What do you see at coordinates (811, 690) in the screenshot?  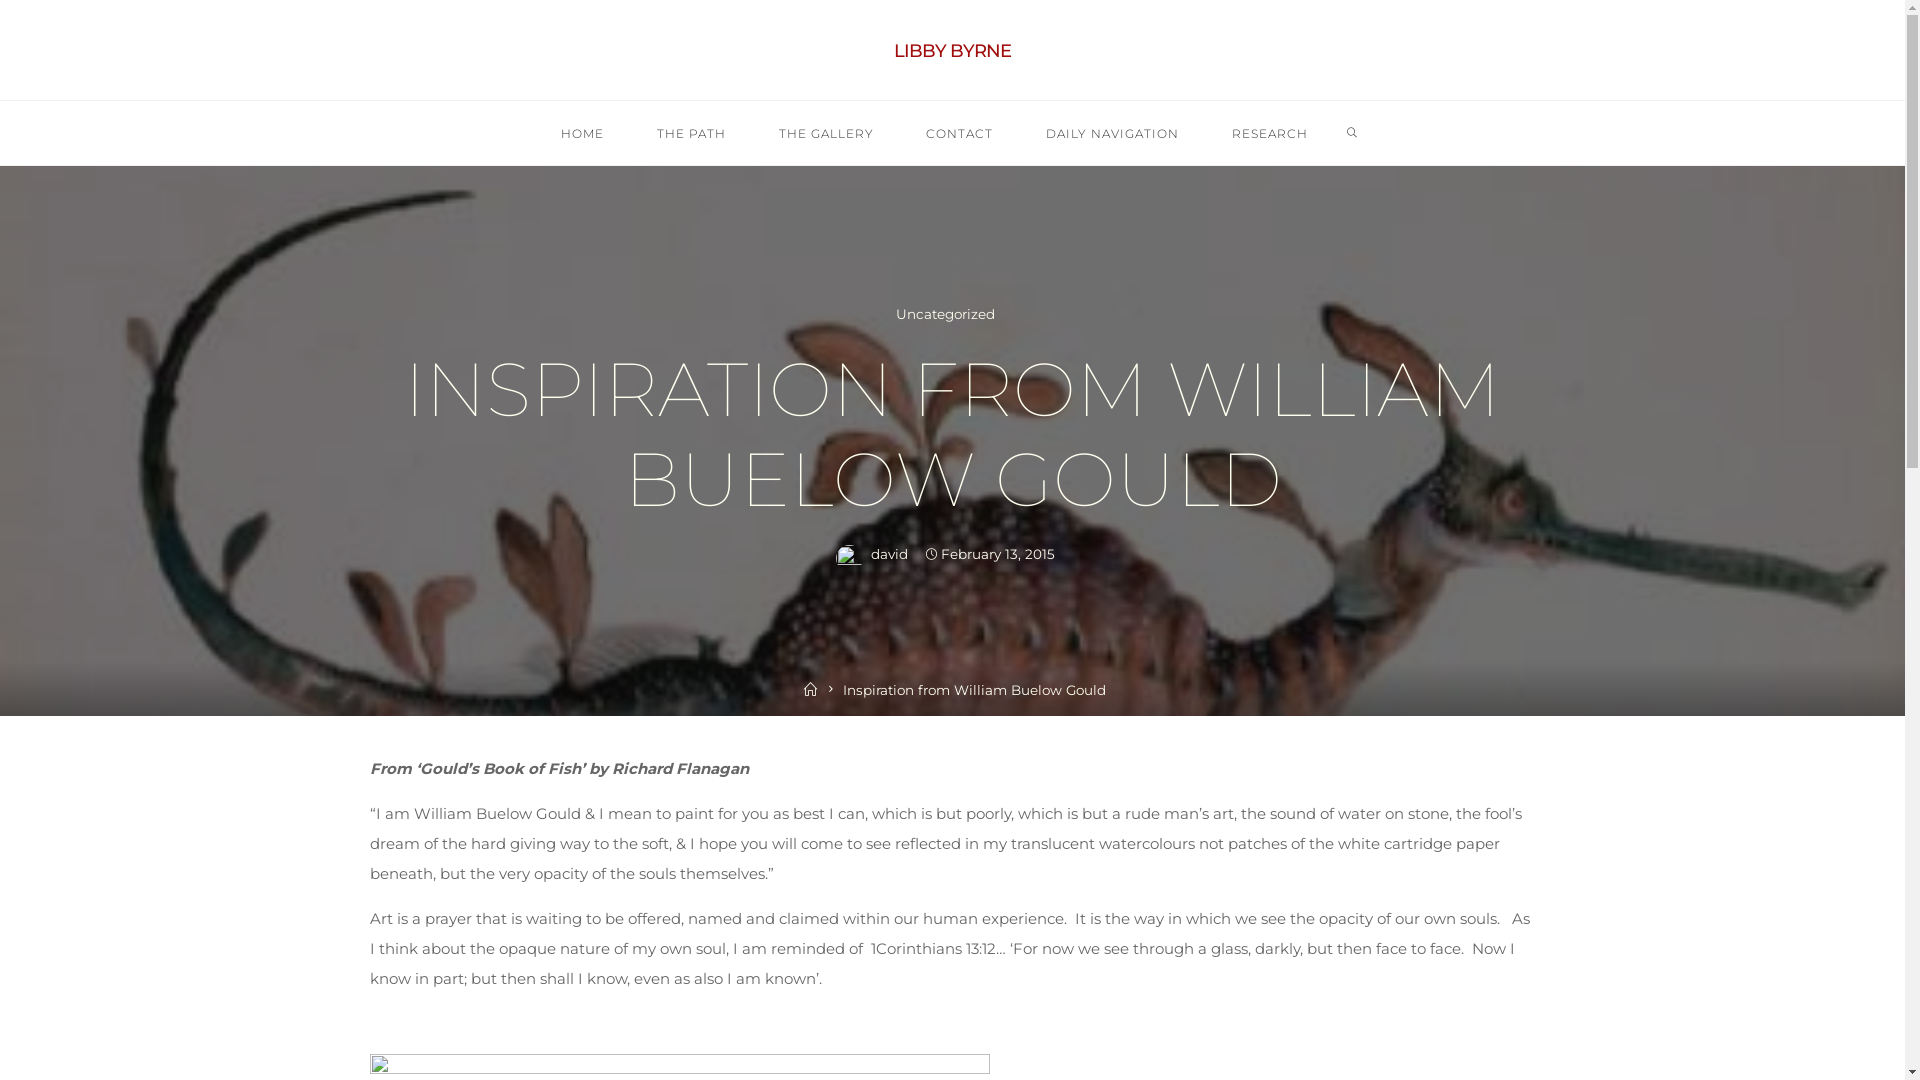 I see `Home` at bounding box center [811, 690].